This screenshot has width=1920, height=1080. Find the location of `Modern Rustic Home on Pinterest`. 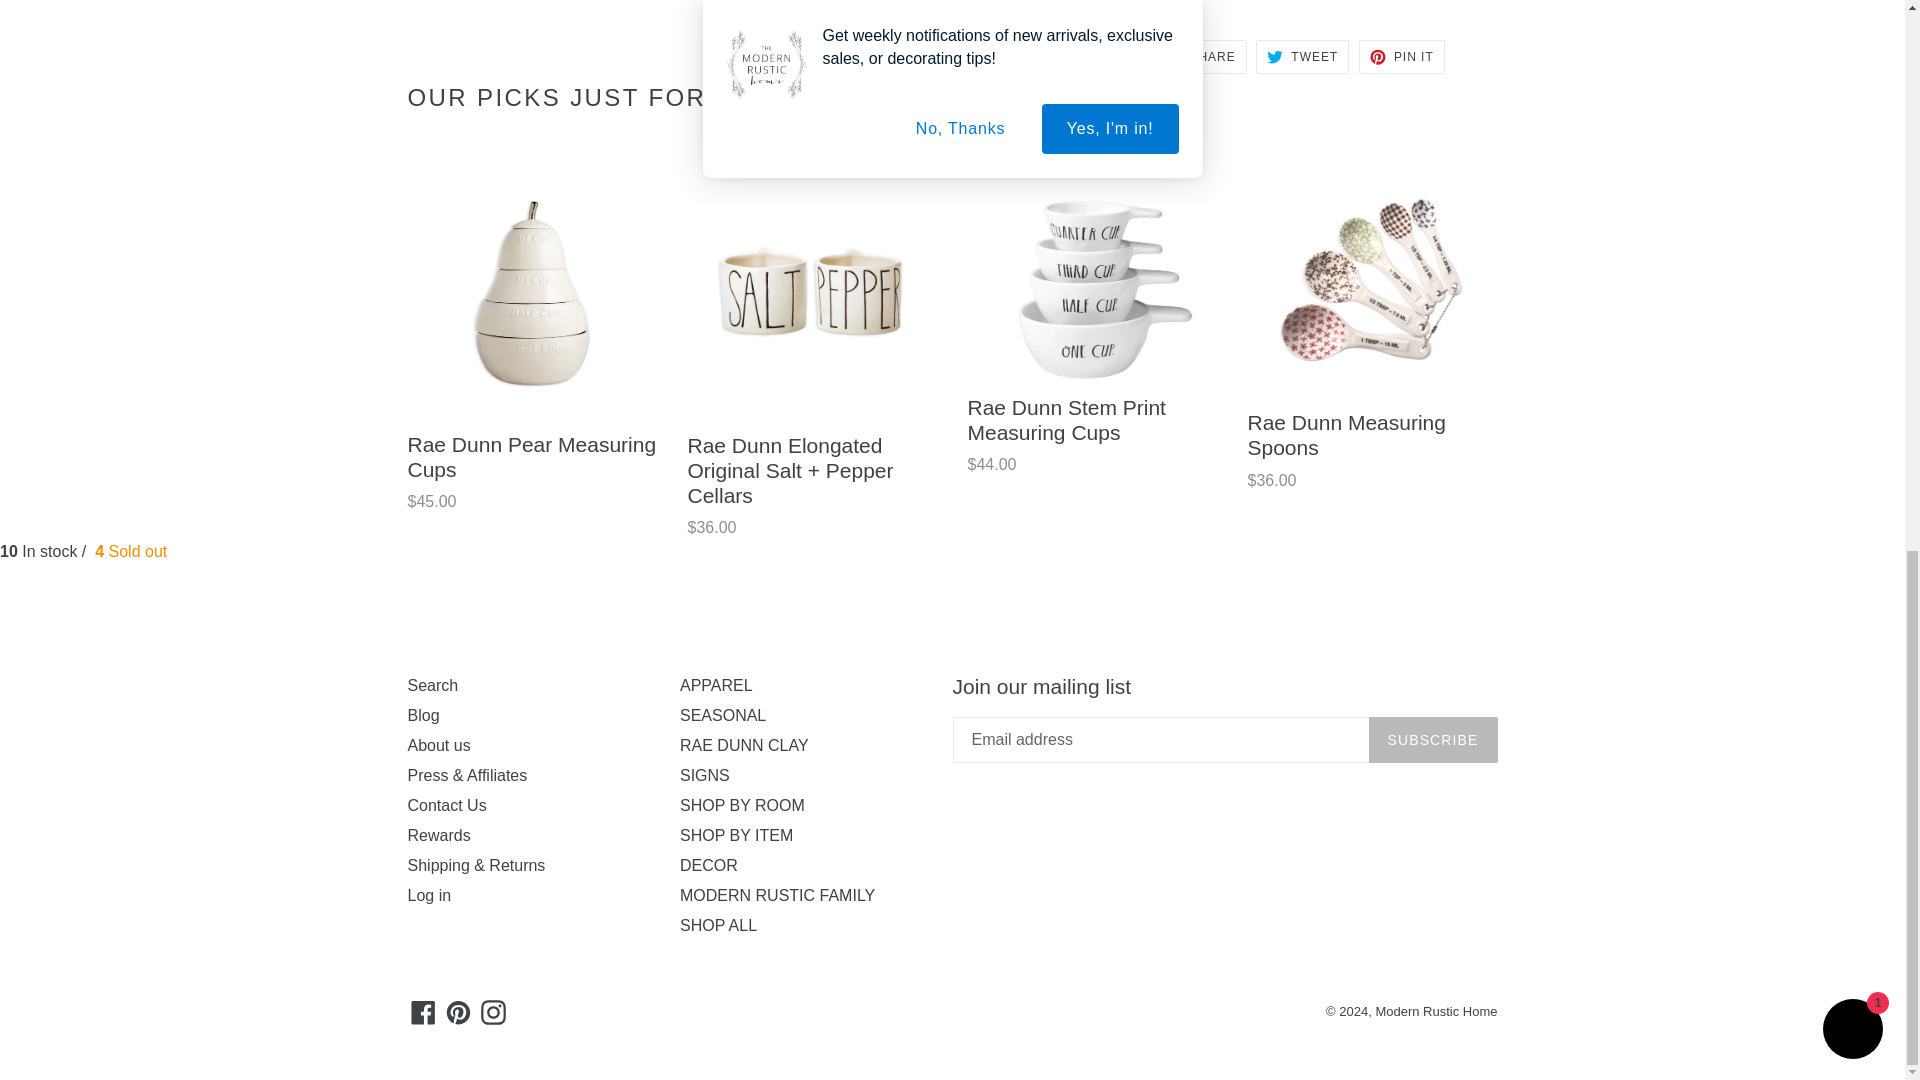

Modern Rustic Home on Pinterest is located at coordinates (458, 1011).